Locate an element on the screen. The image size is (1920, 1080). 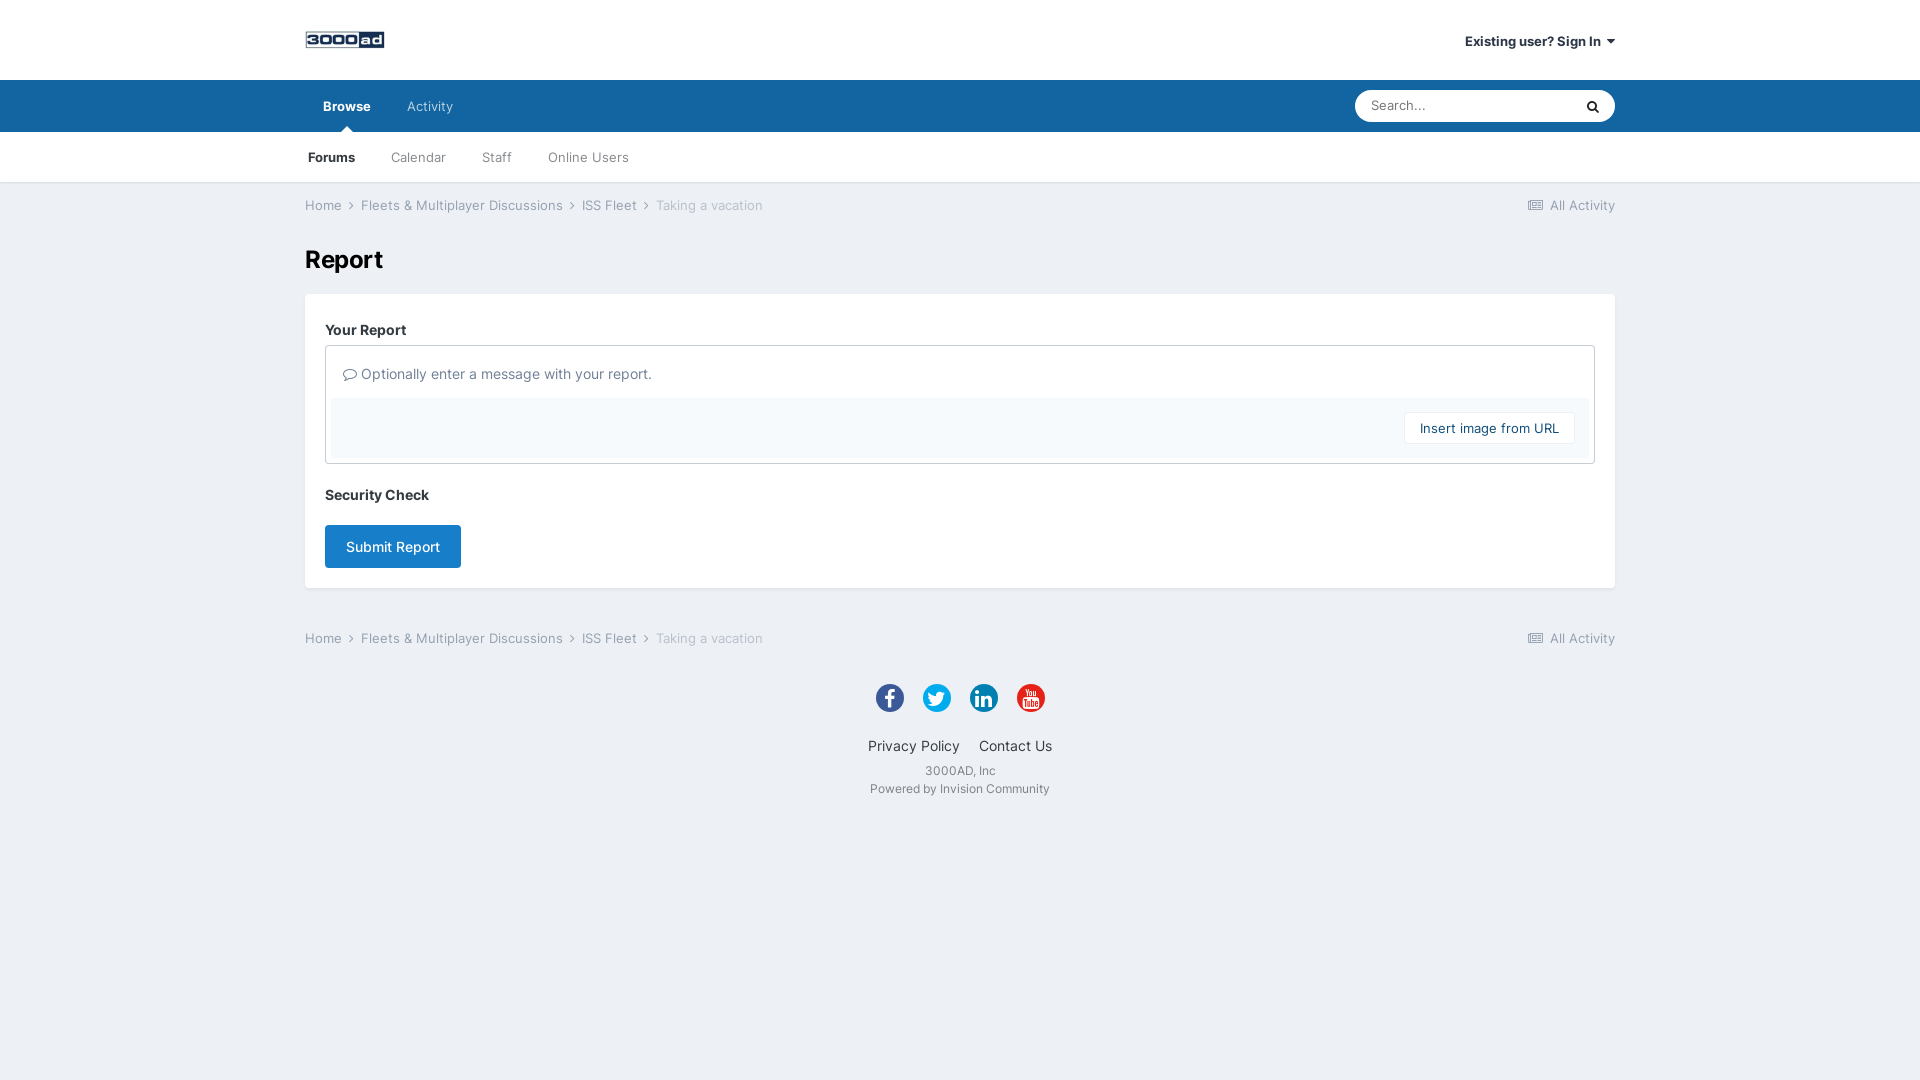
Online Users is located at coordinates (588, 157).